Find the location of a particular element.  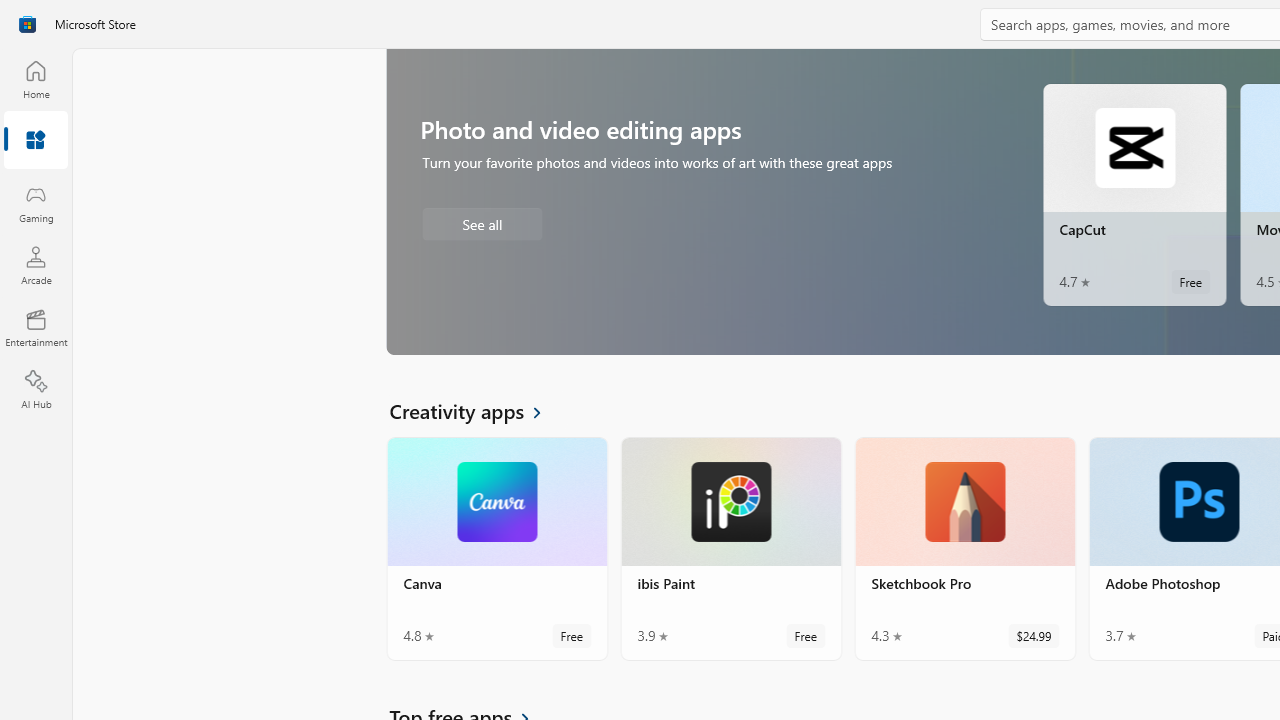

Arcade is located at coordinates (36, 265).